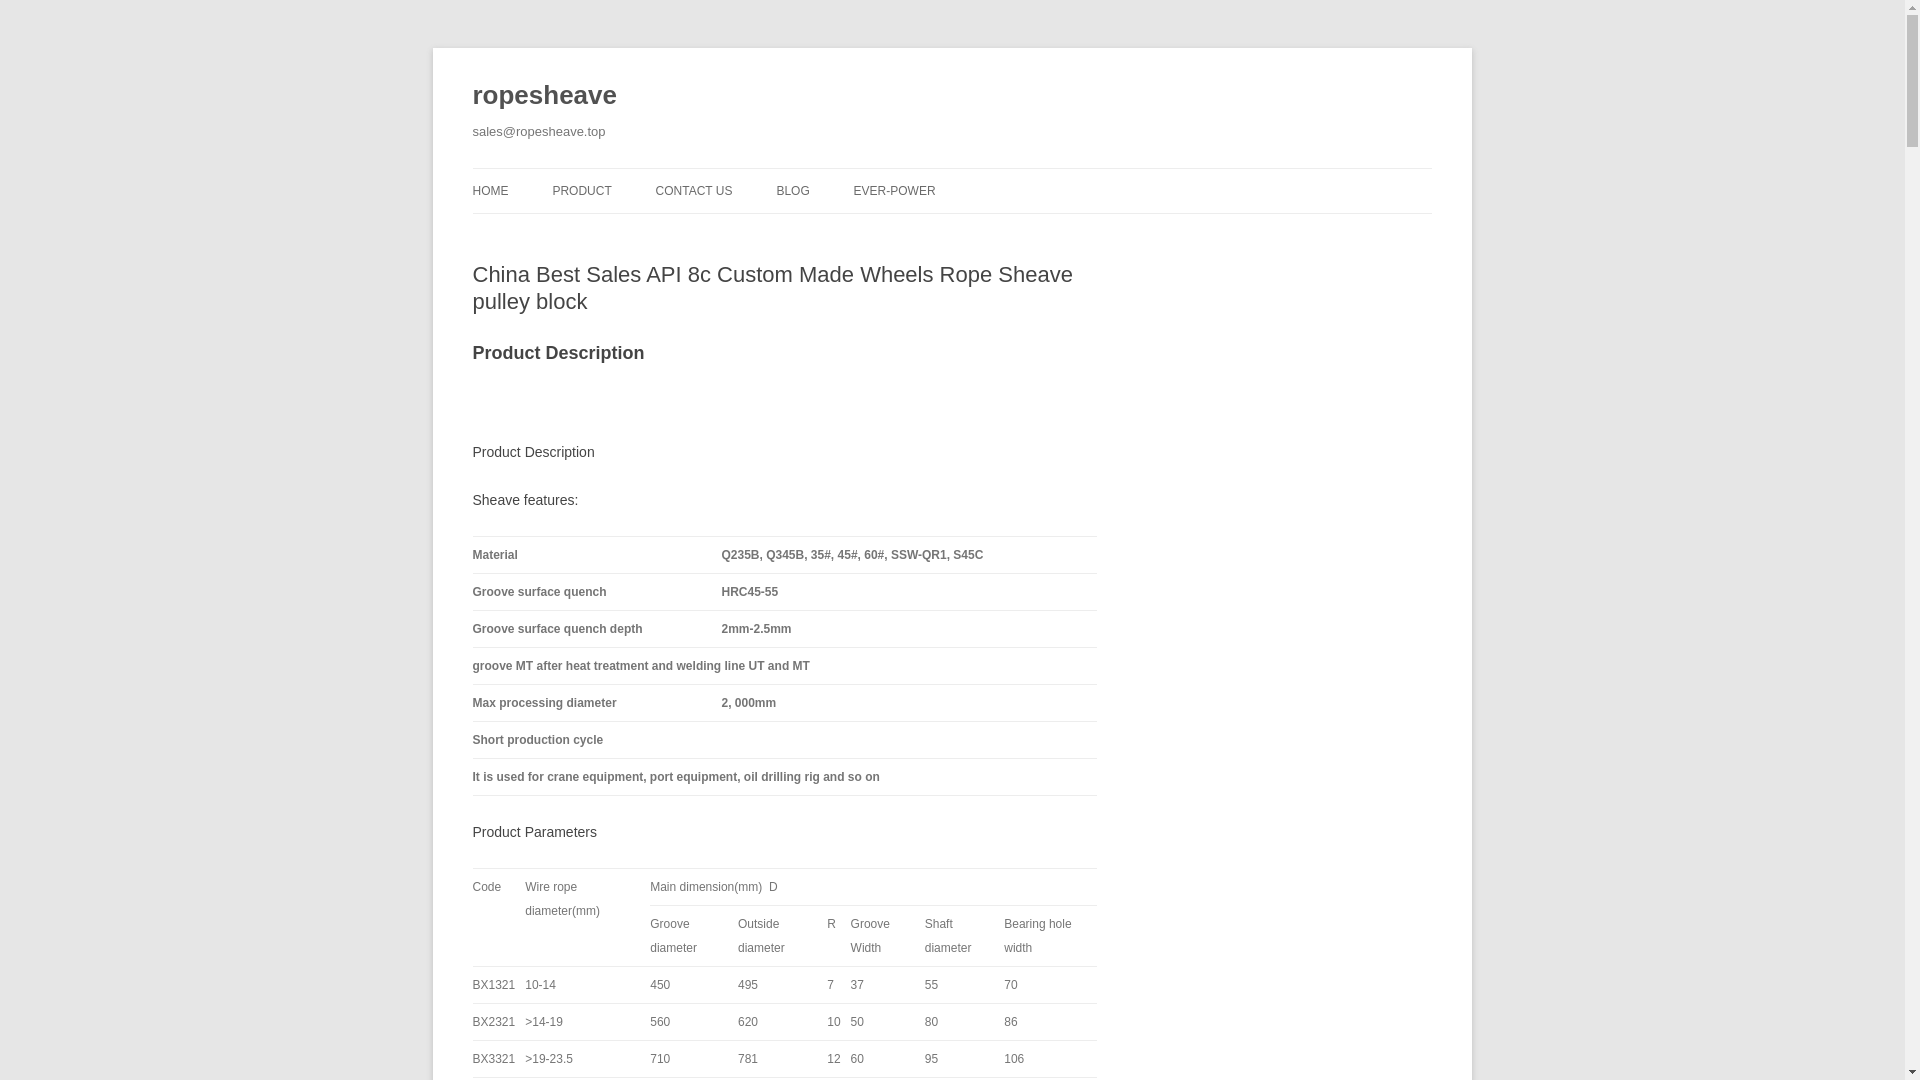 The height and width of the screenshot is (1080, 1920). What do you see at coordinates (895, 190) in the screenshot?
I see `EVER-POWER` at bounding box center [895, 190].